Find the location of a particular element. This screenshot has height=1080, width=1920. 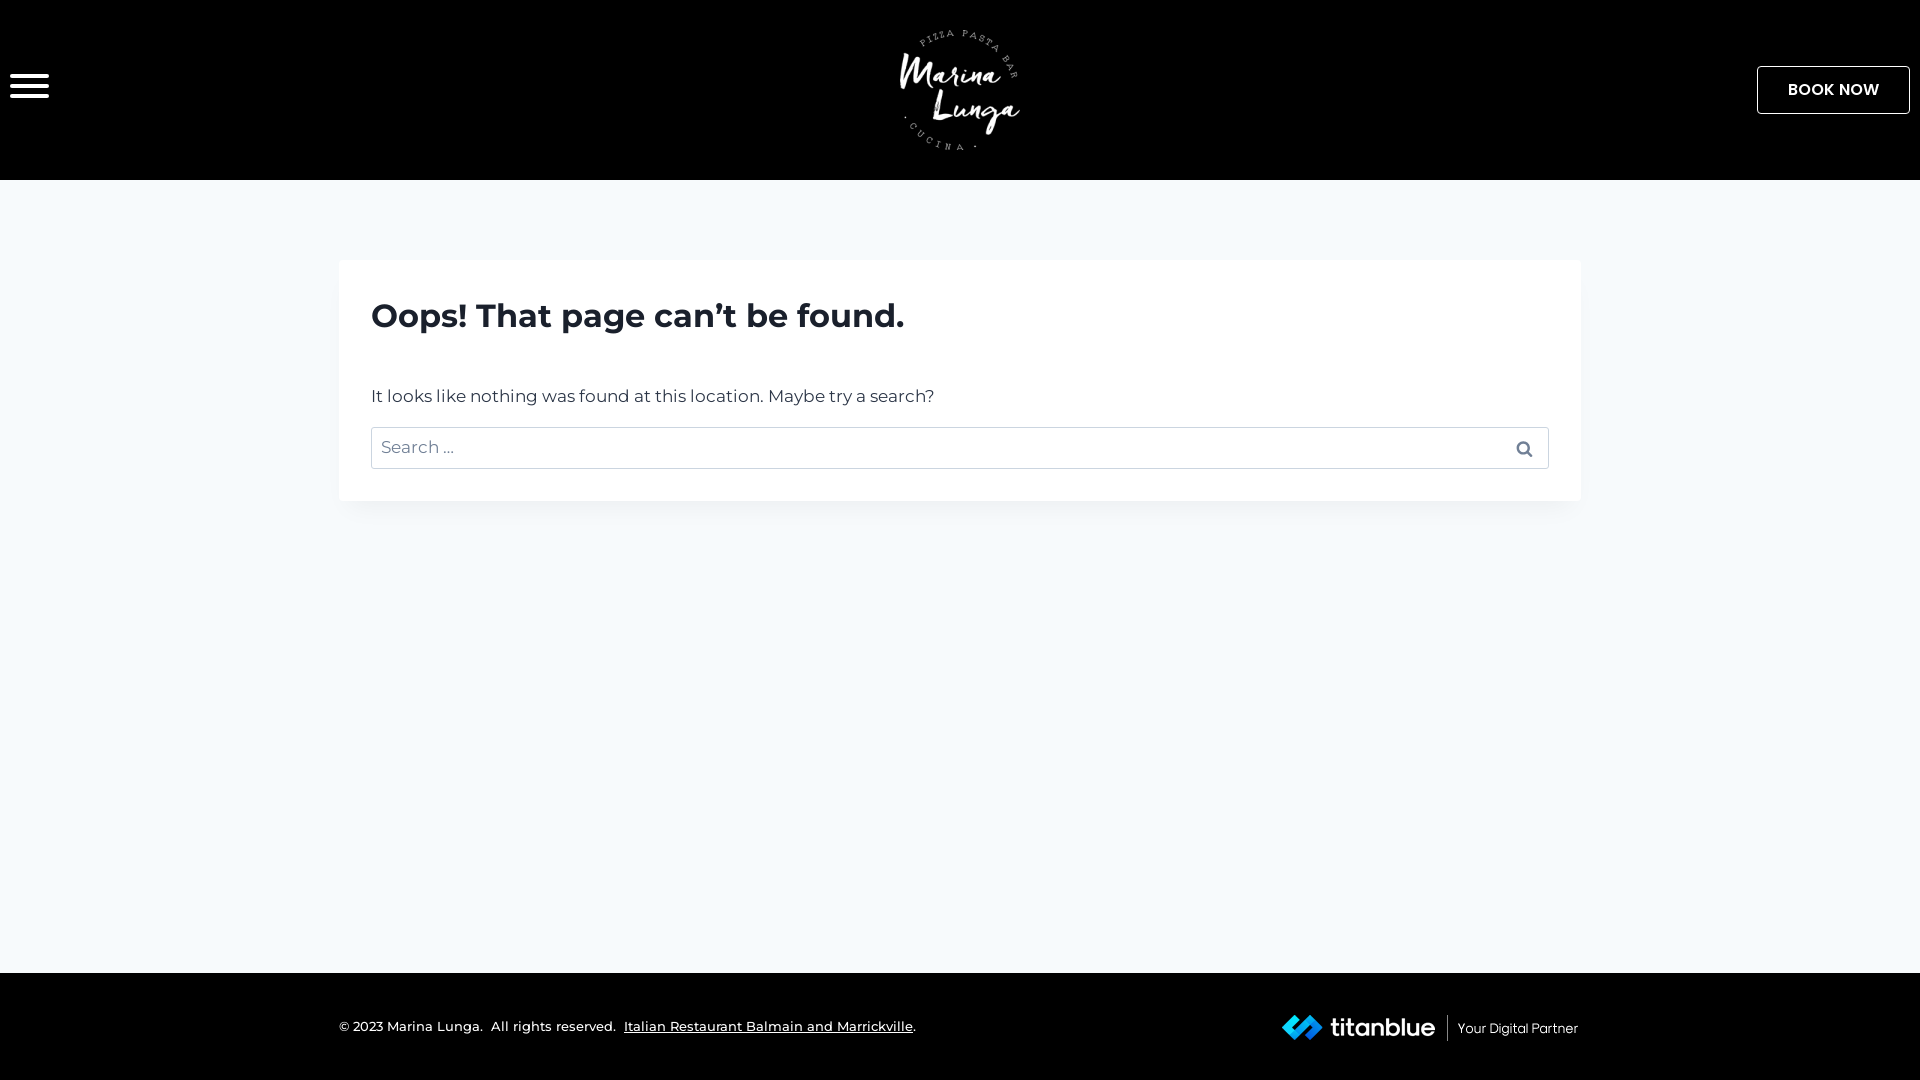

Marina Lunga Logo Home Main is located at coordinates (960, 90).